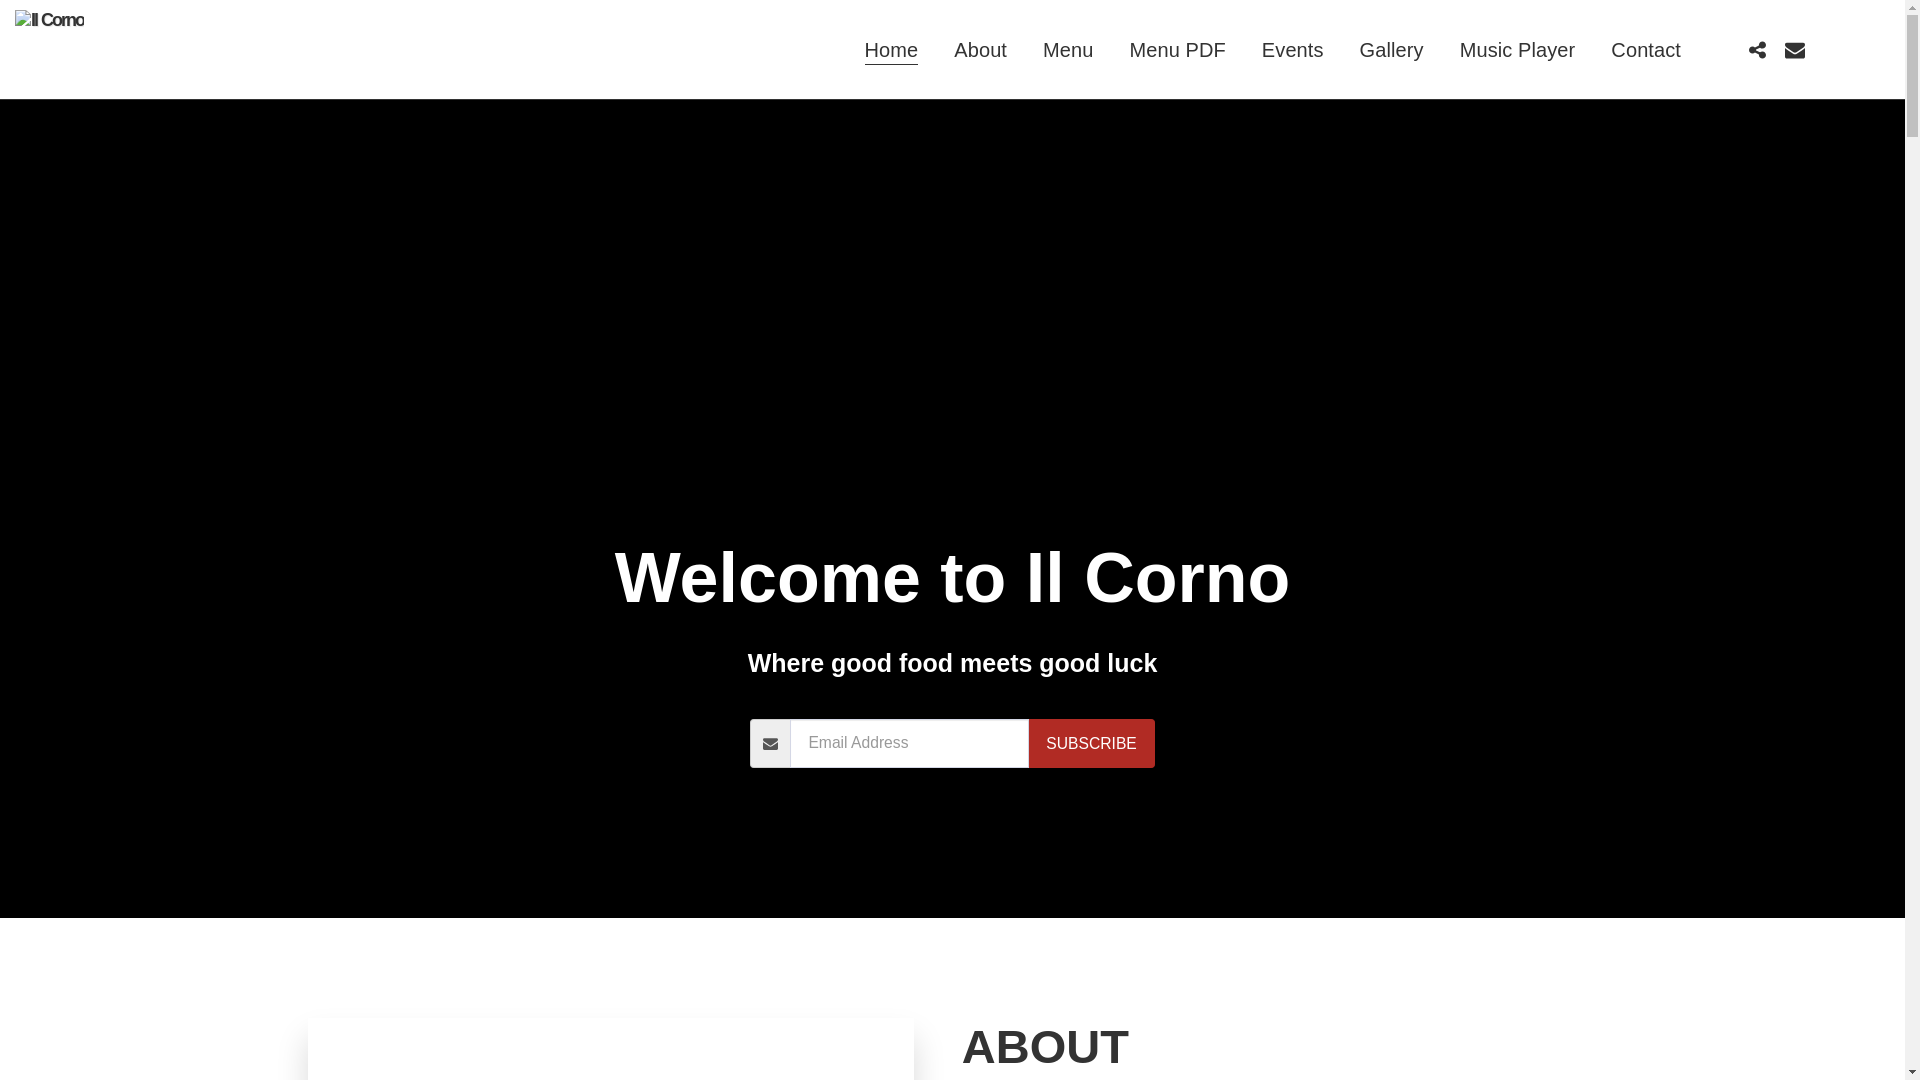 The image size is (1920, 1080). I want to click on Music Player, so click(1517, 49).